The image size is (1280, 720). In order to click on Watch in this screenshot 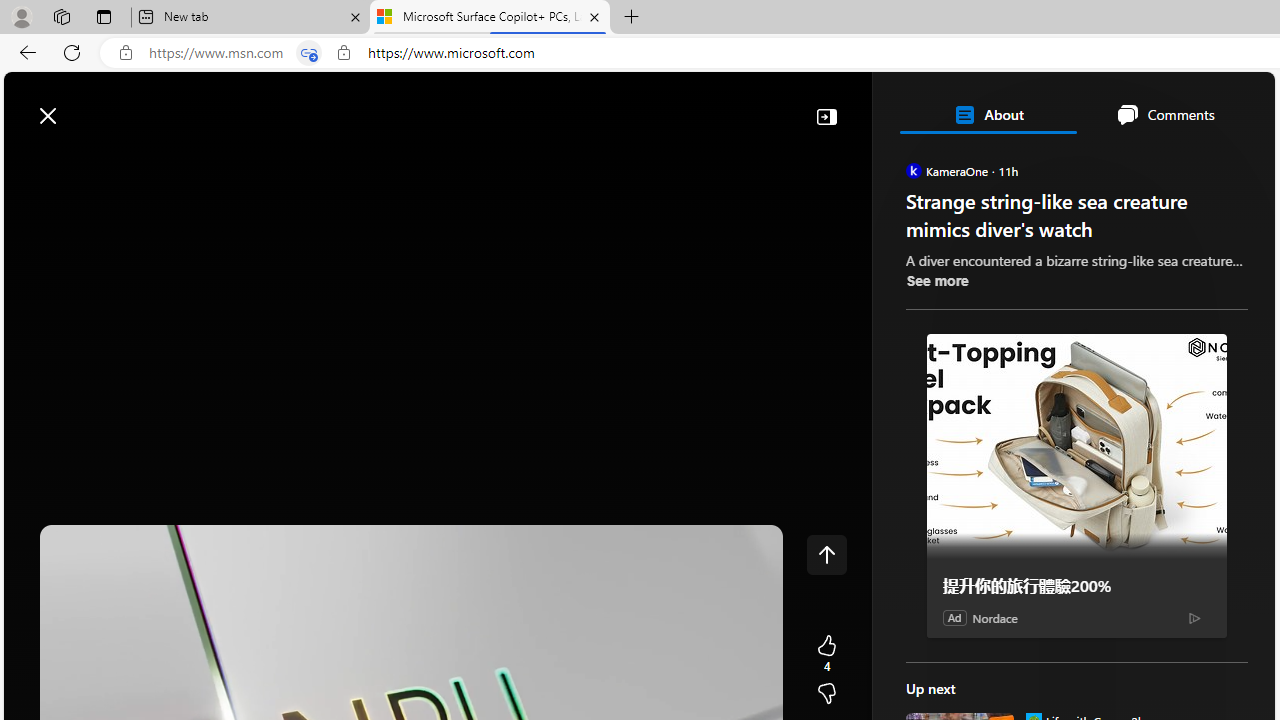, I will do `click(257, 162)`.